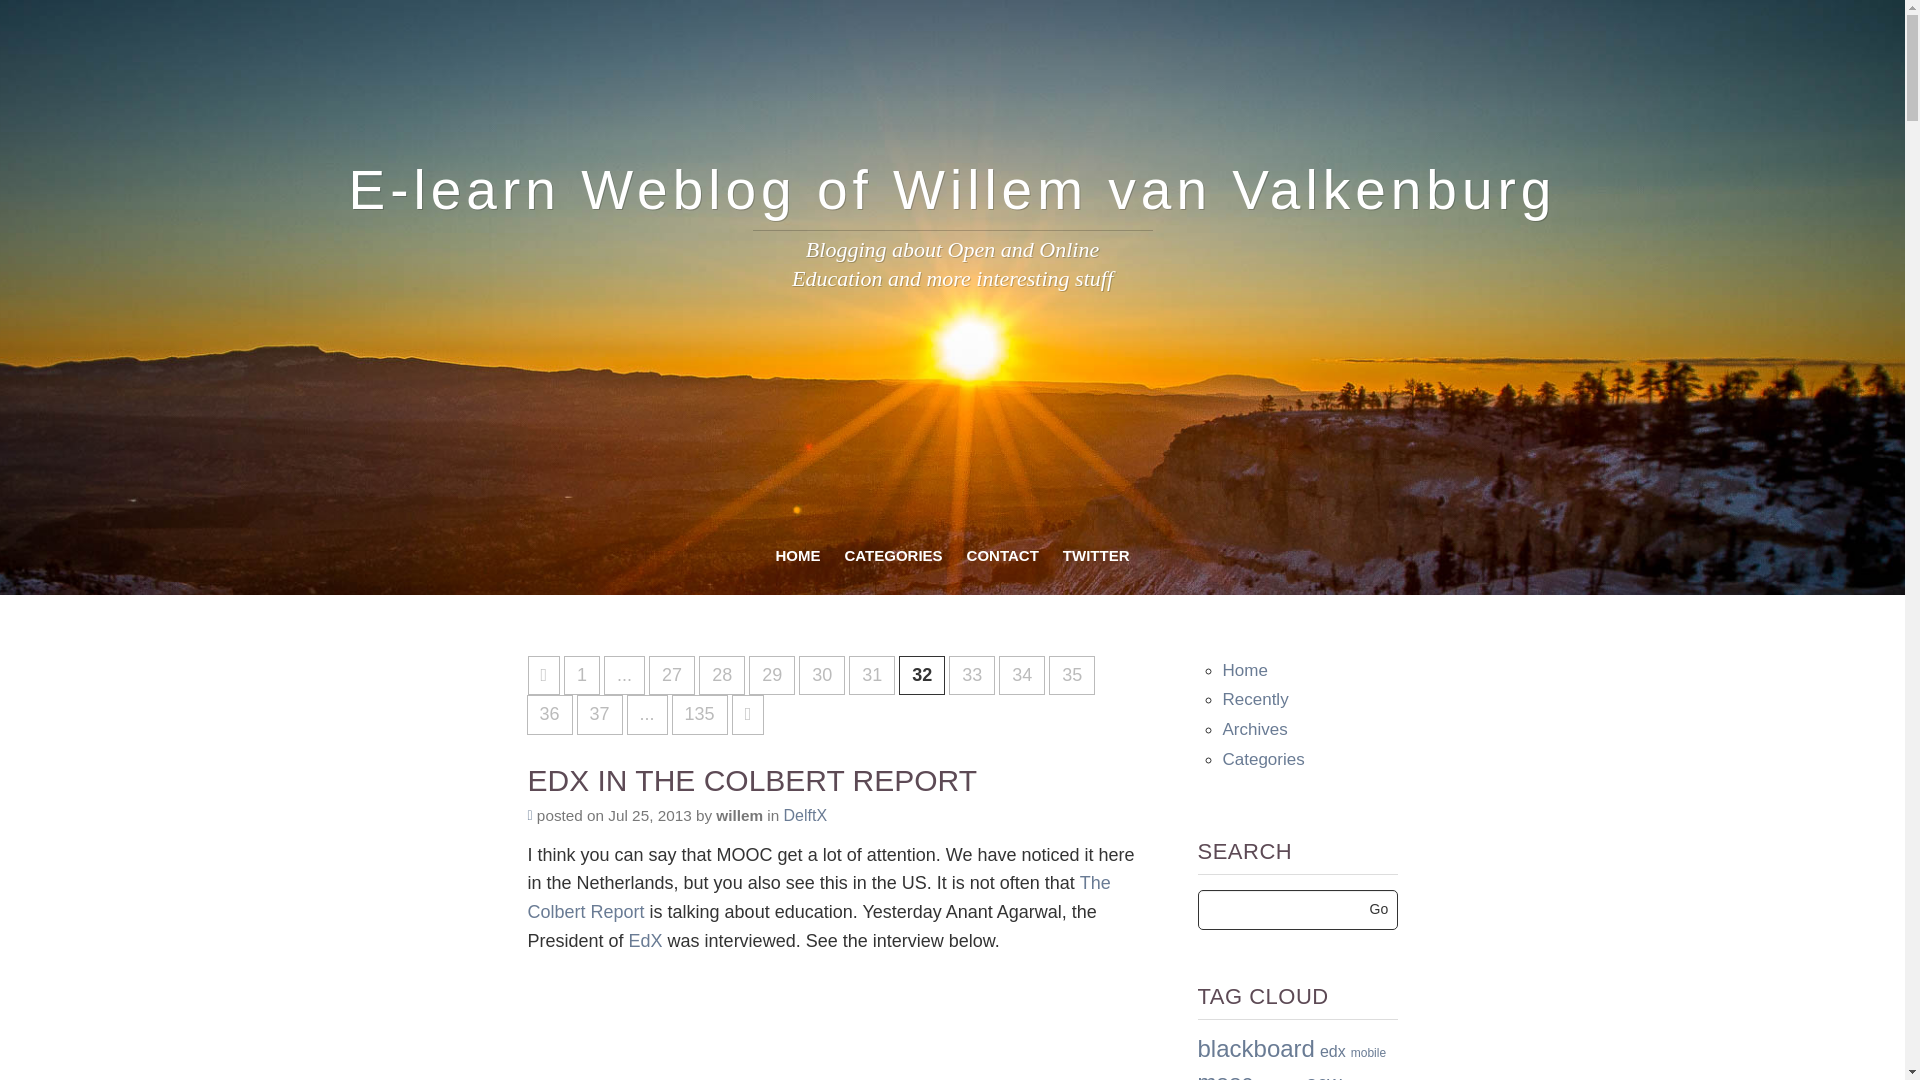  I want to click on Go, so click(1379, 909).